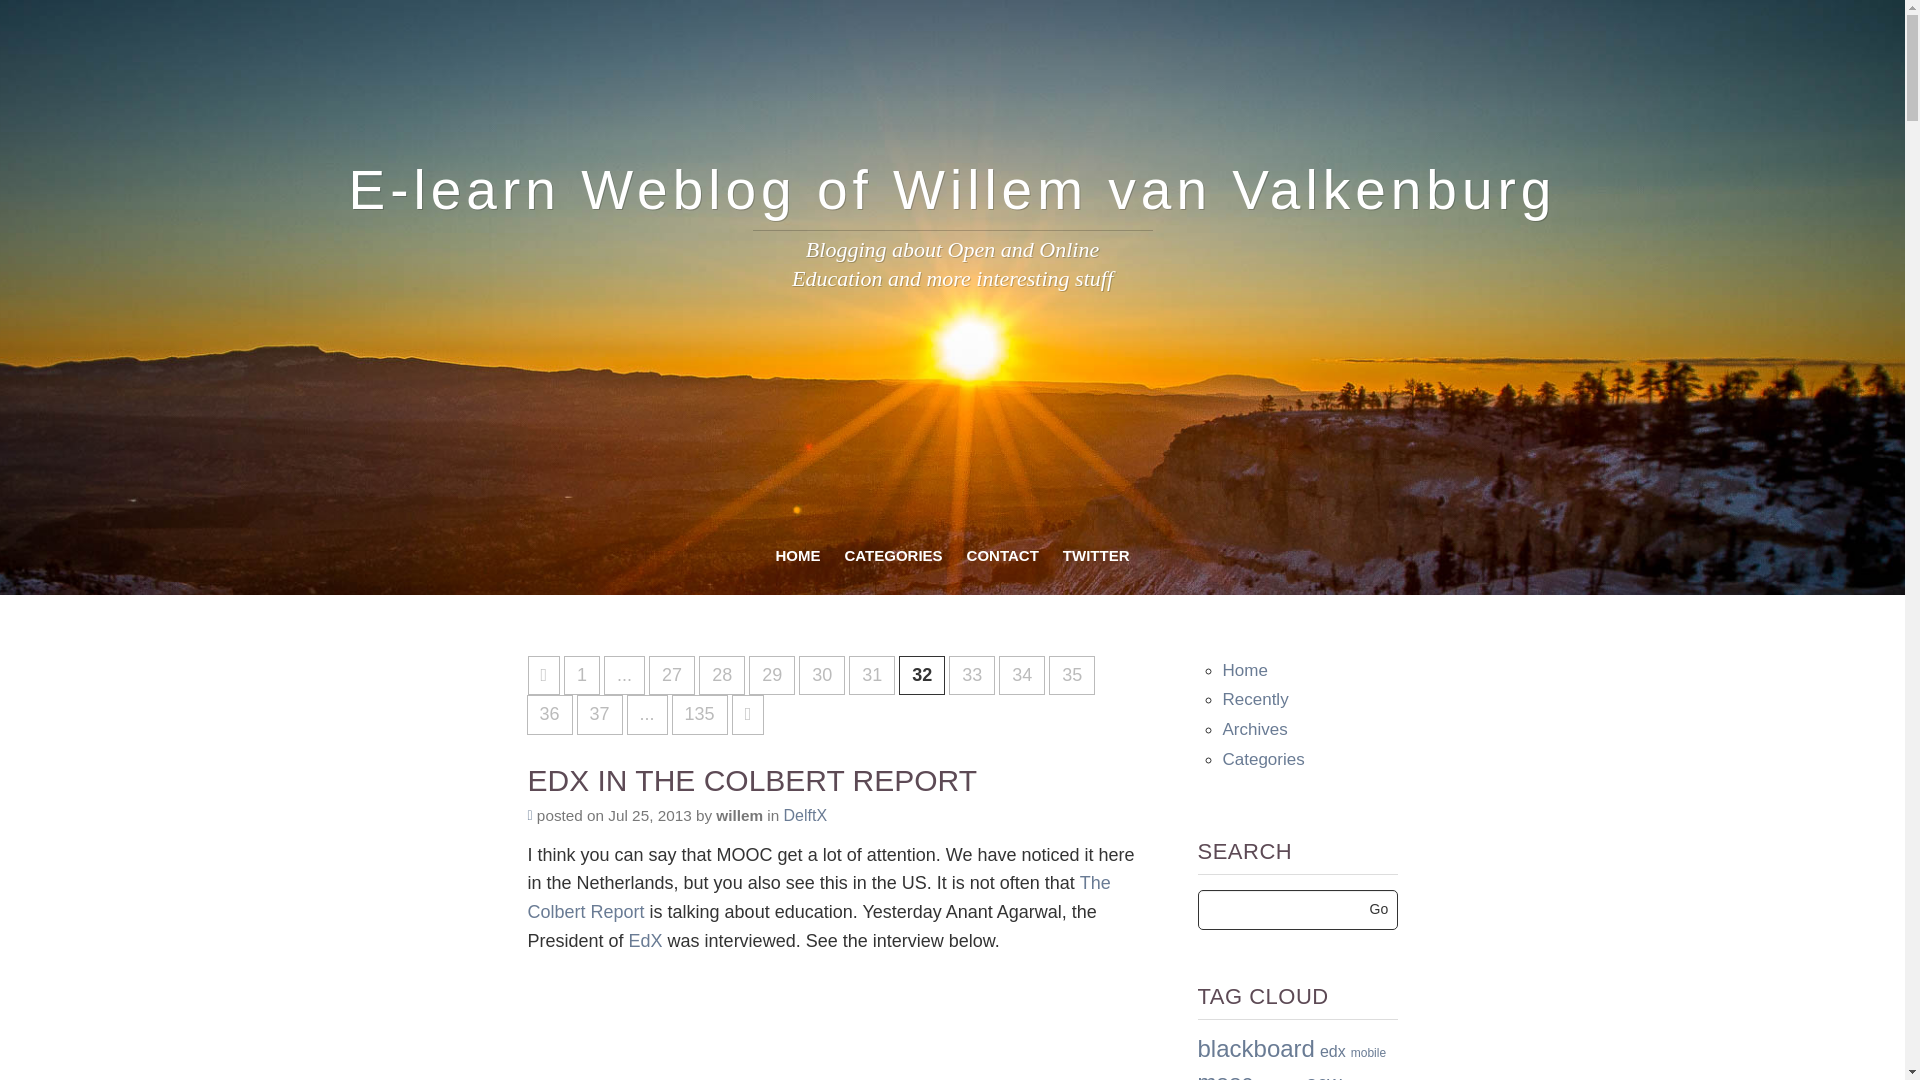  I want to click on Go, so click(1379, 909).